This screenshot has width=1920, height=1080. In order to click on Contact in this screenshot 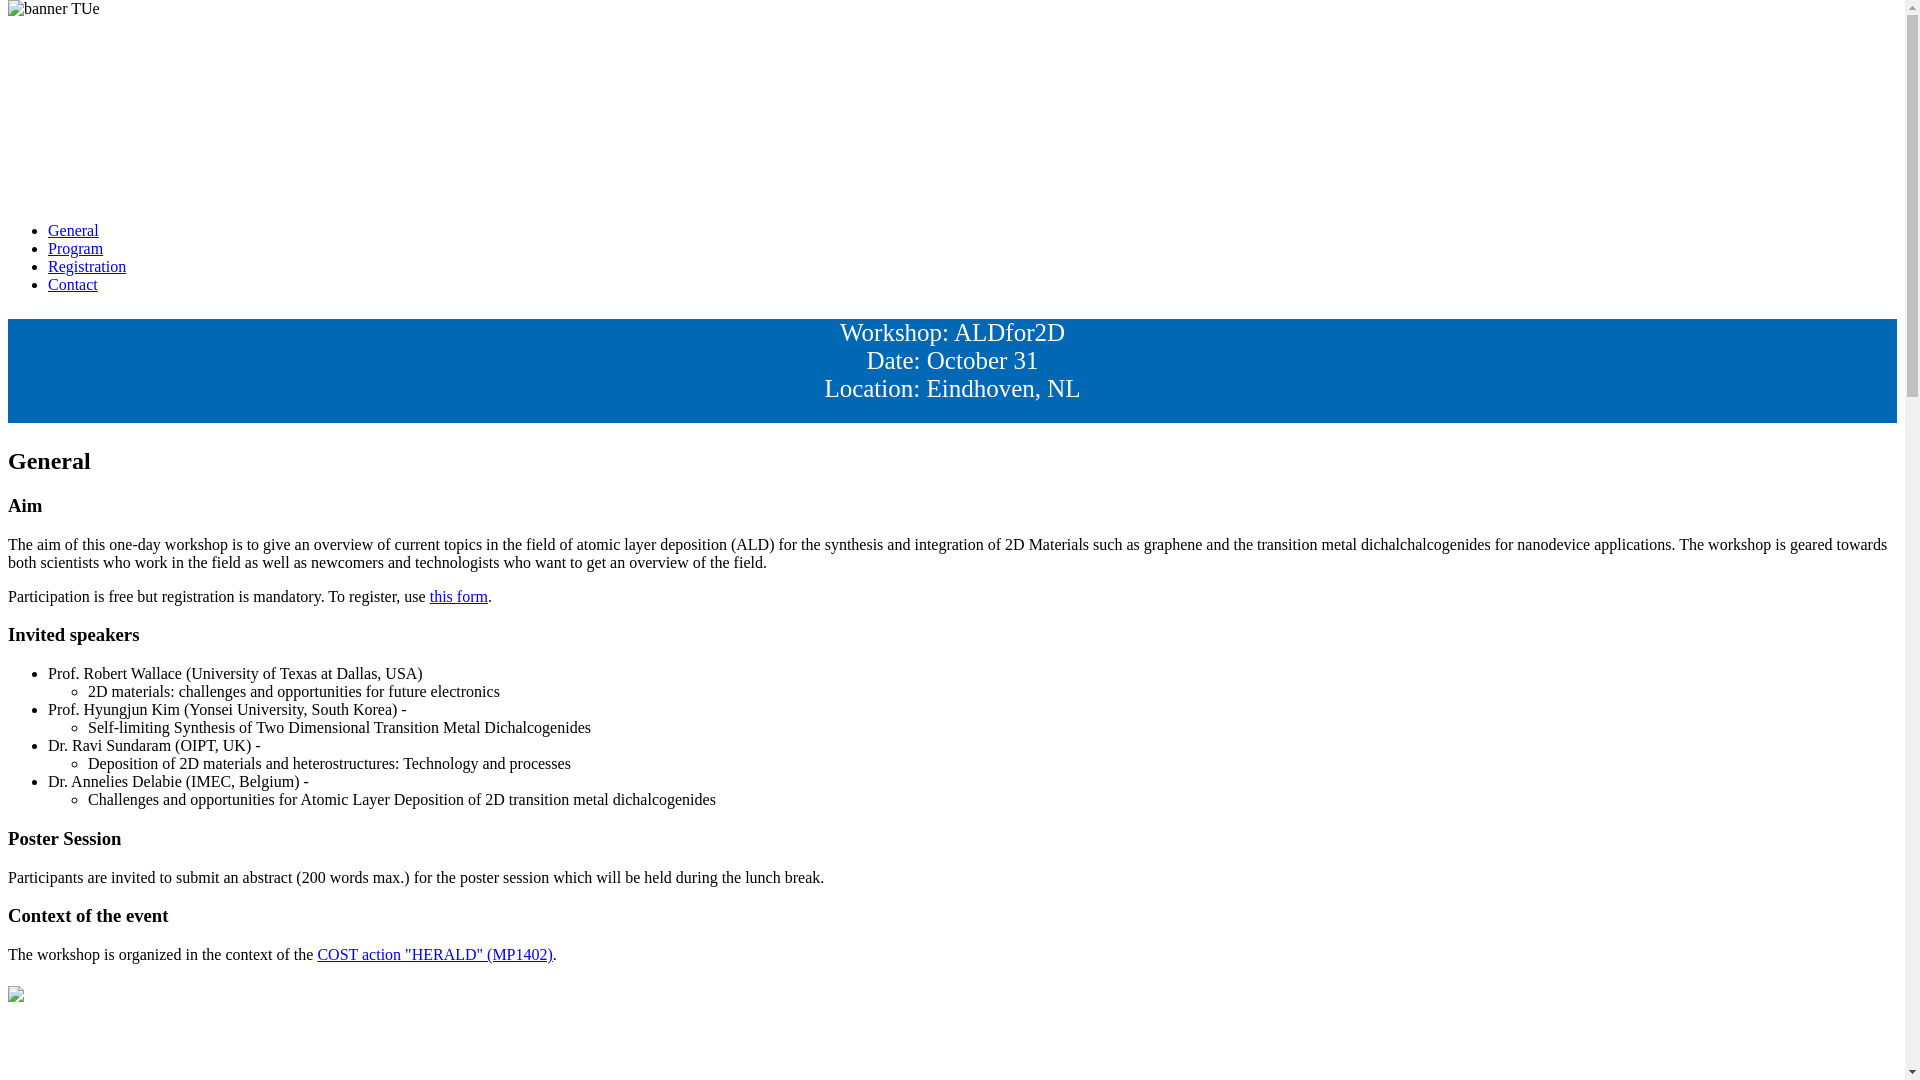, I will do `click(72, 284)`.